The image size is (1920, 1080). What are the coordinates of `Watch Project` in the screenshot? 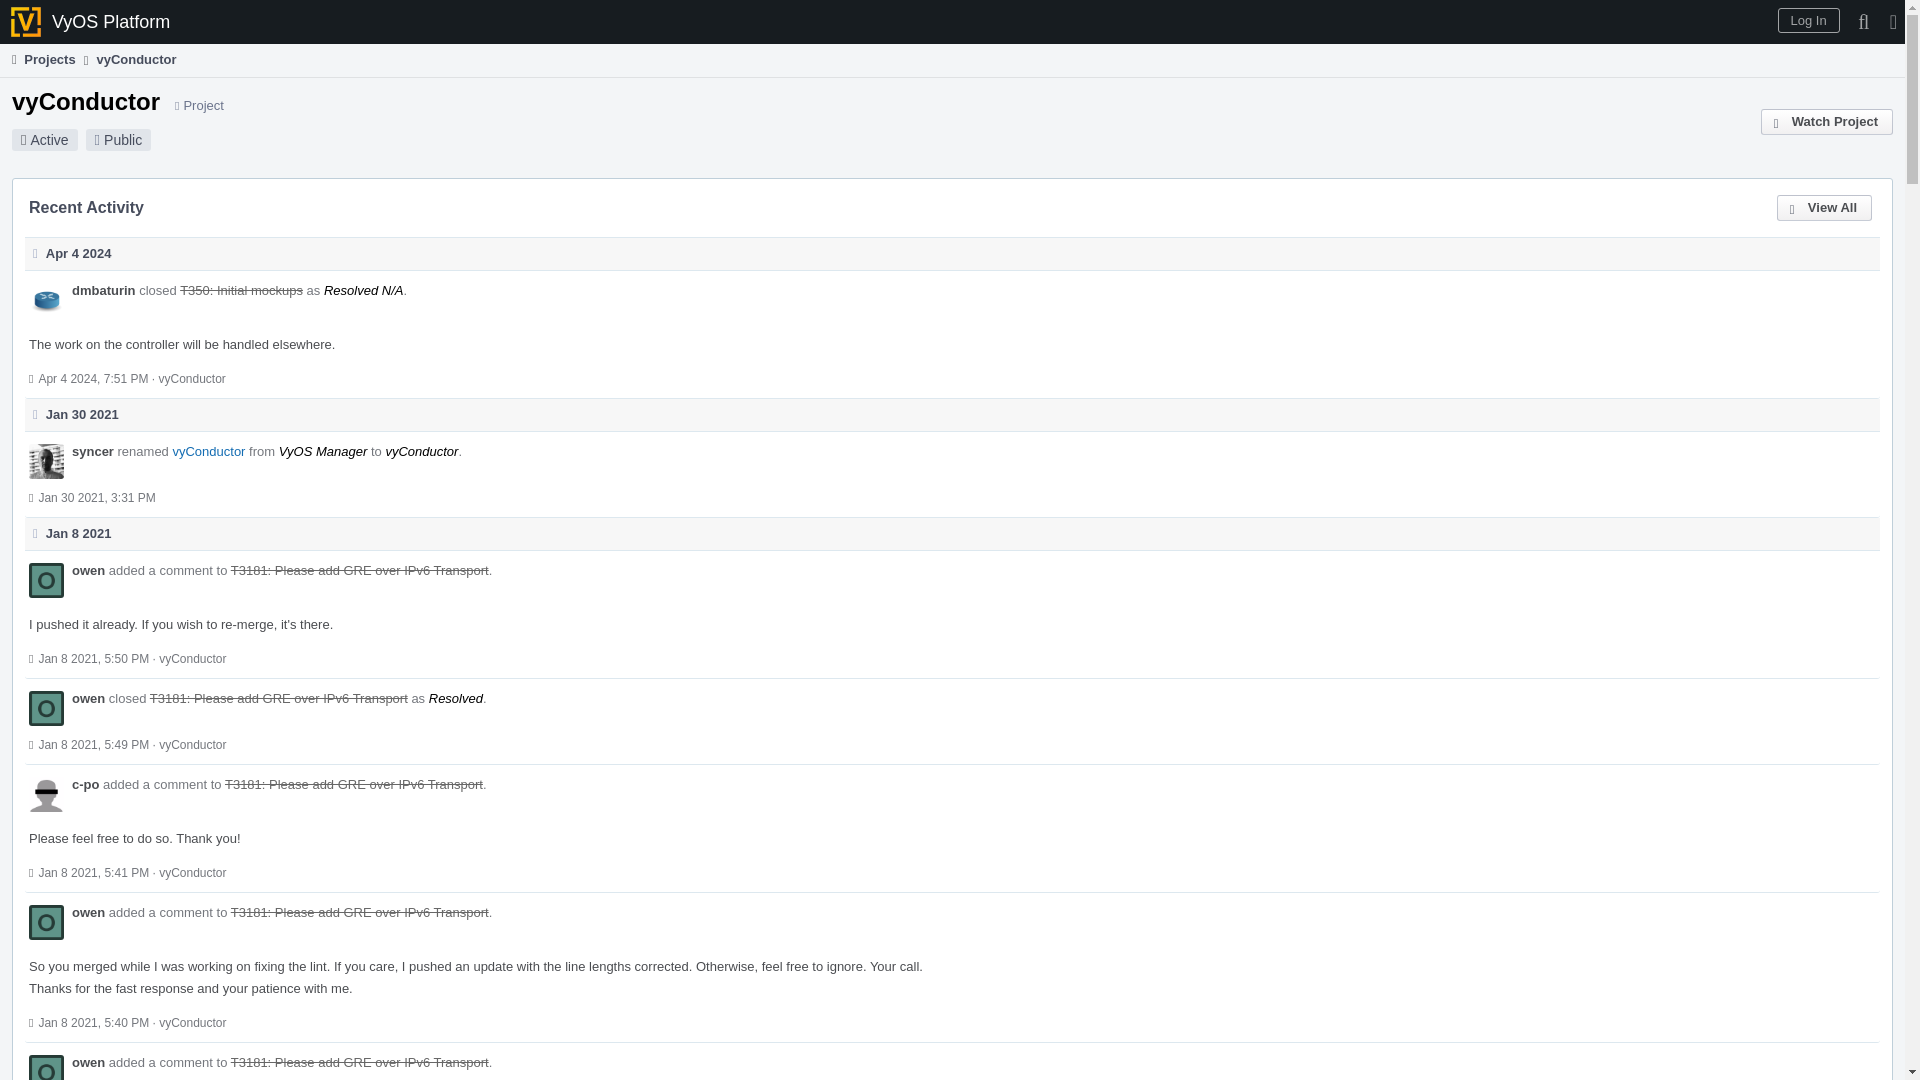 It's located at (1826, 122).